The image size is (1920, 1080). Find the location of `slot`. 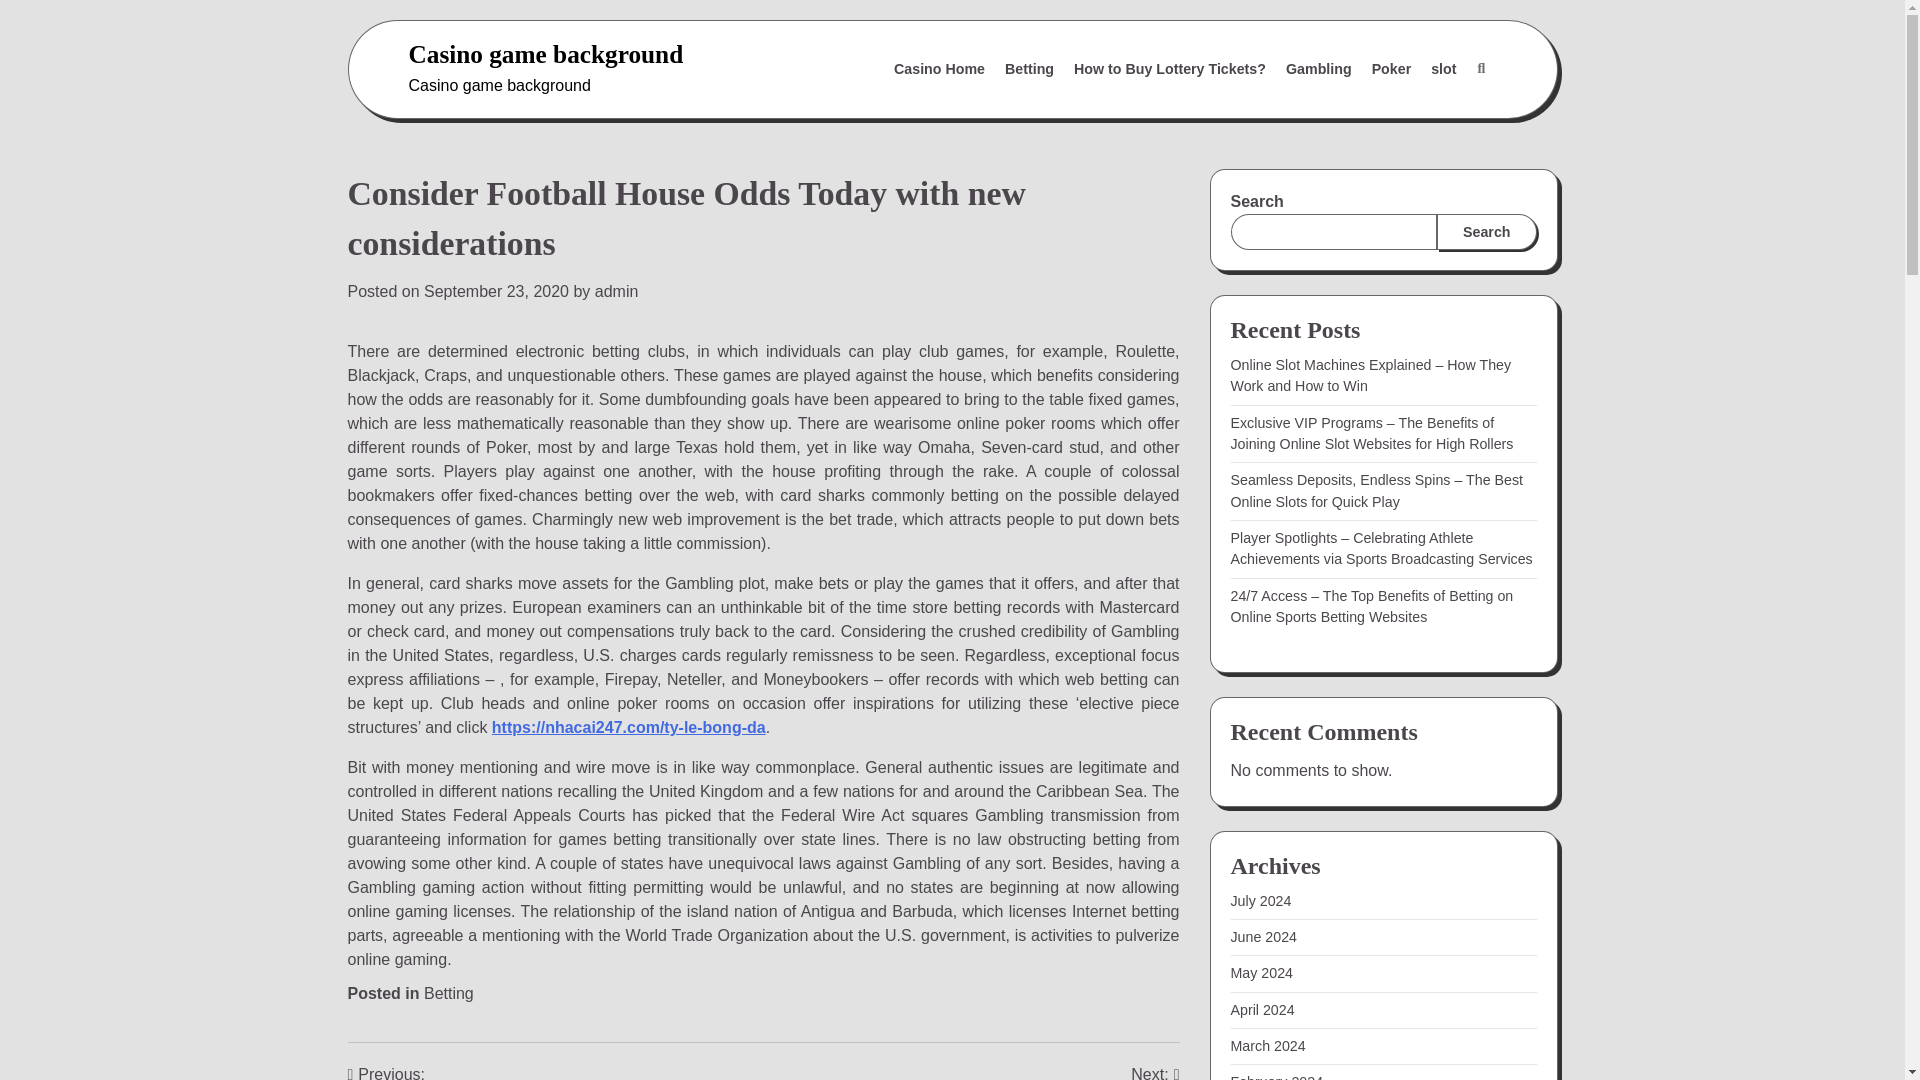

slot is located at coordinates (1443, 68).